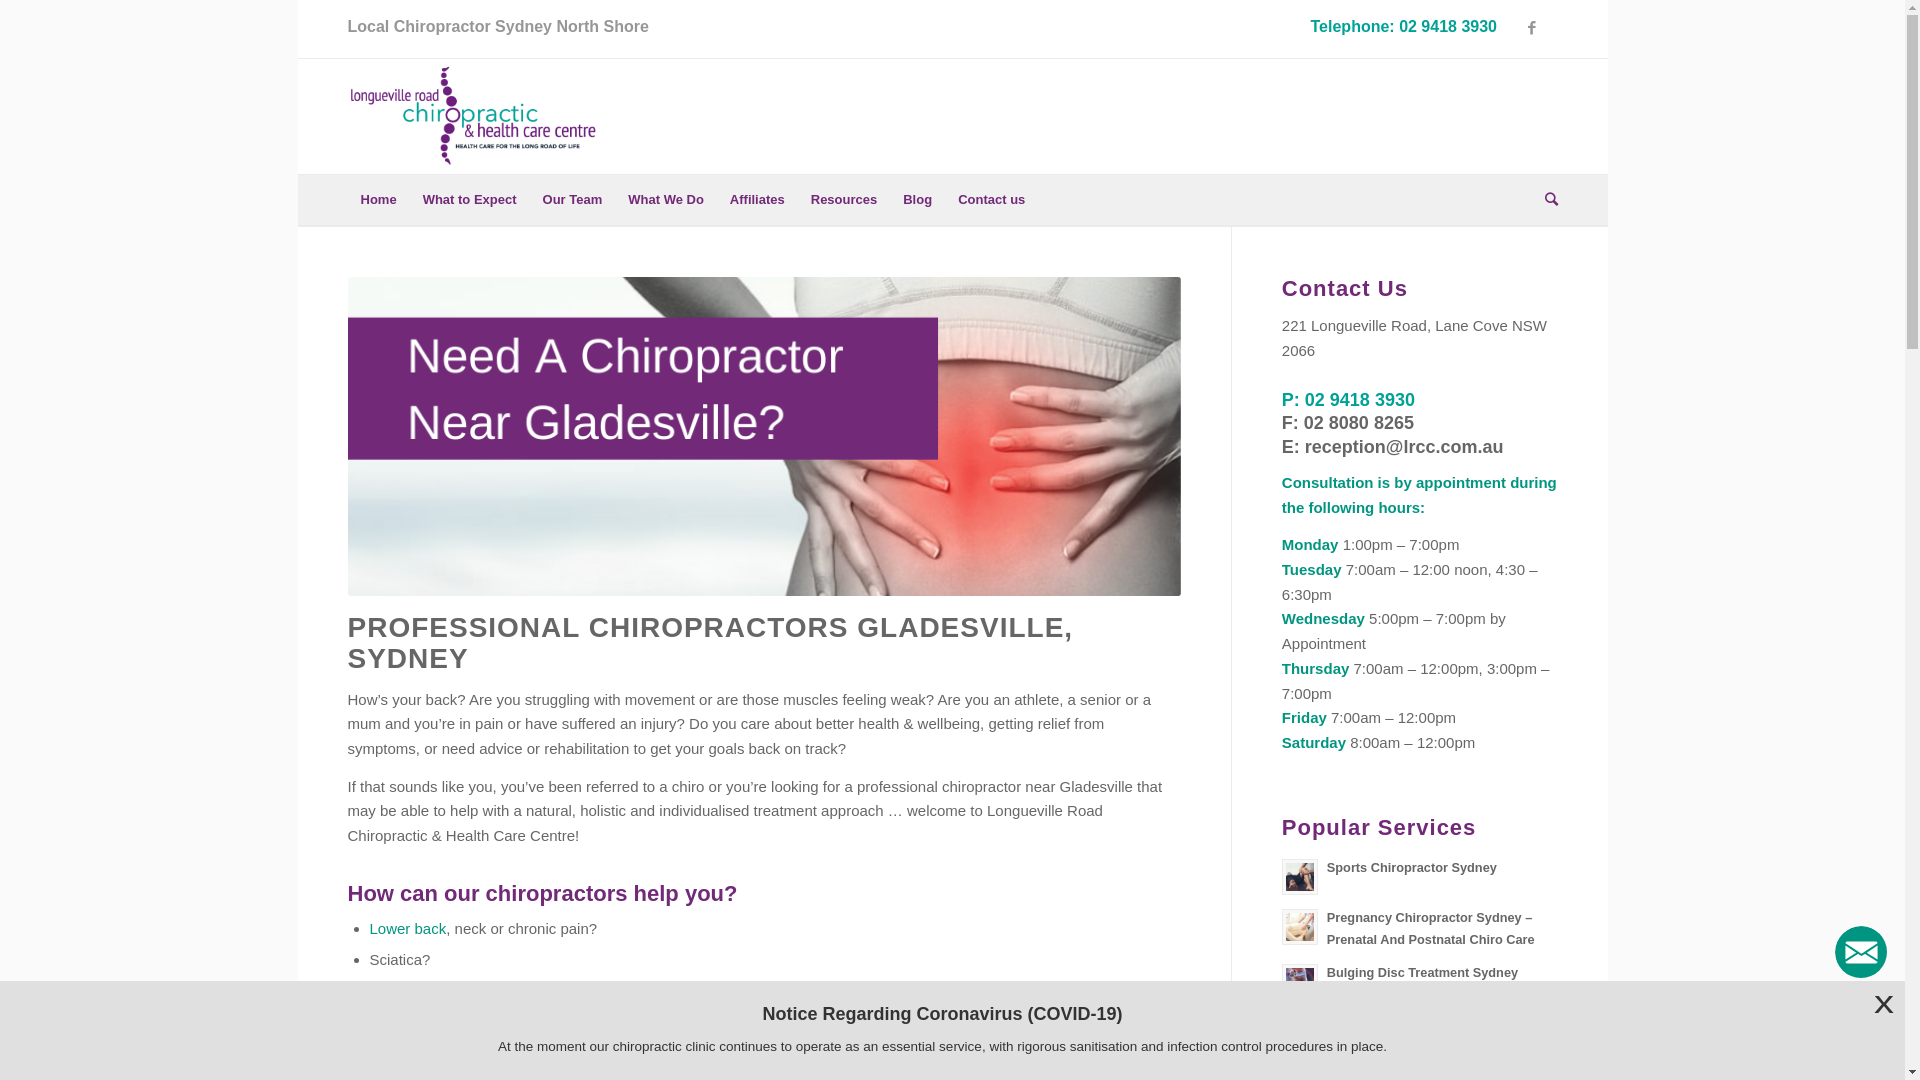  Describe the element at coordinates (1420, 1032) in the screenshot. I see `Chiropractor for Knee Pain Treatment in Sydney` at that location.